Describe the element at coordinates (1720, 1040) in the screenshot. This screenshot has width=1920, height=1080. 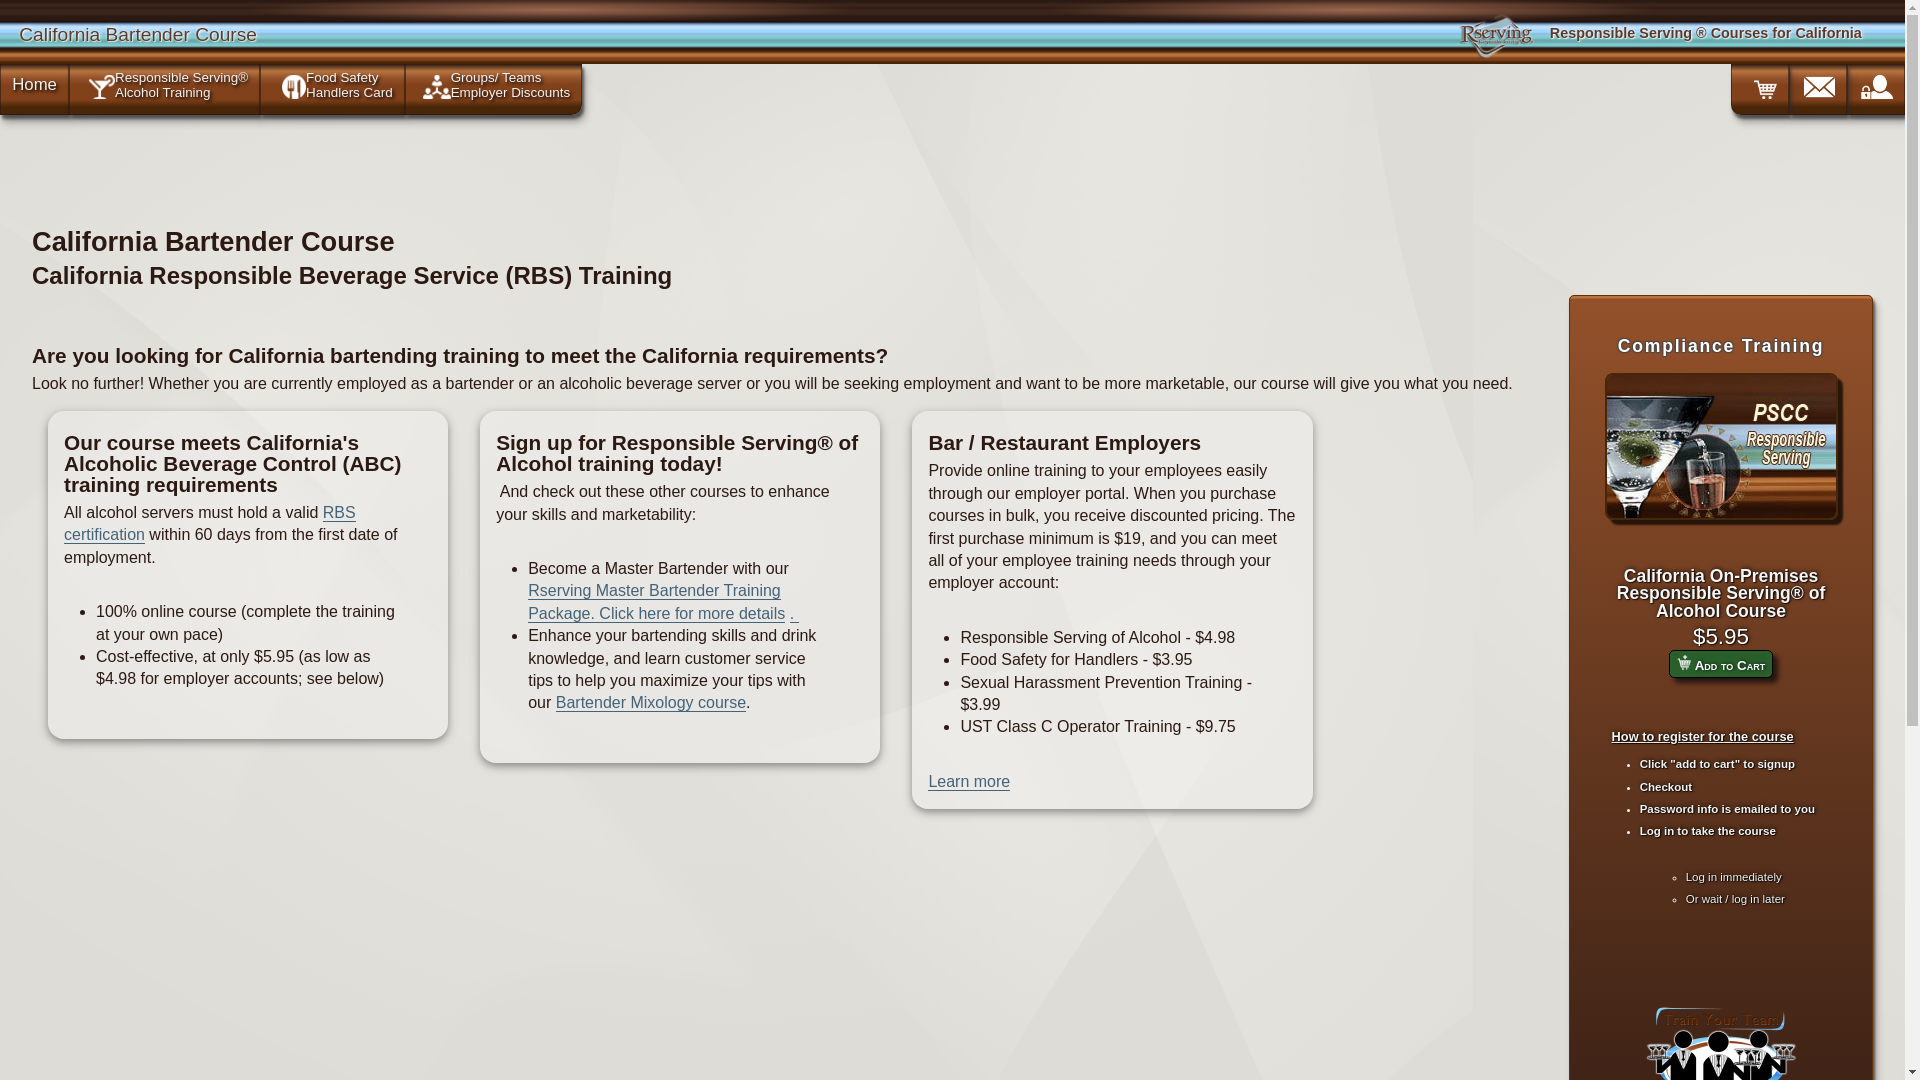
I see `Train your team - click for team discounts` at that location.